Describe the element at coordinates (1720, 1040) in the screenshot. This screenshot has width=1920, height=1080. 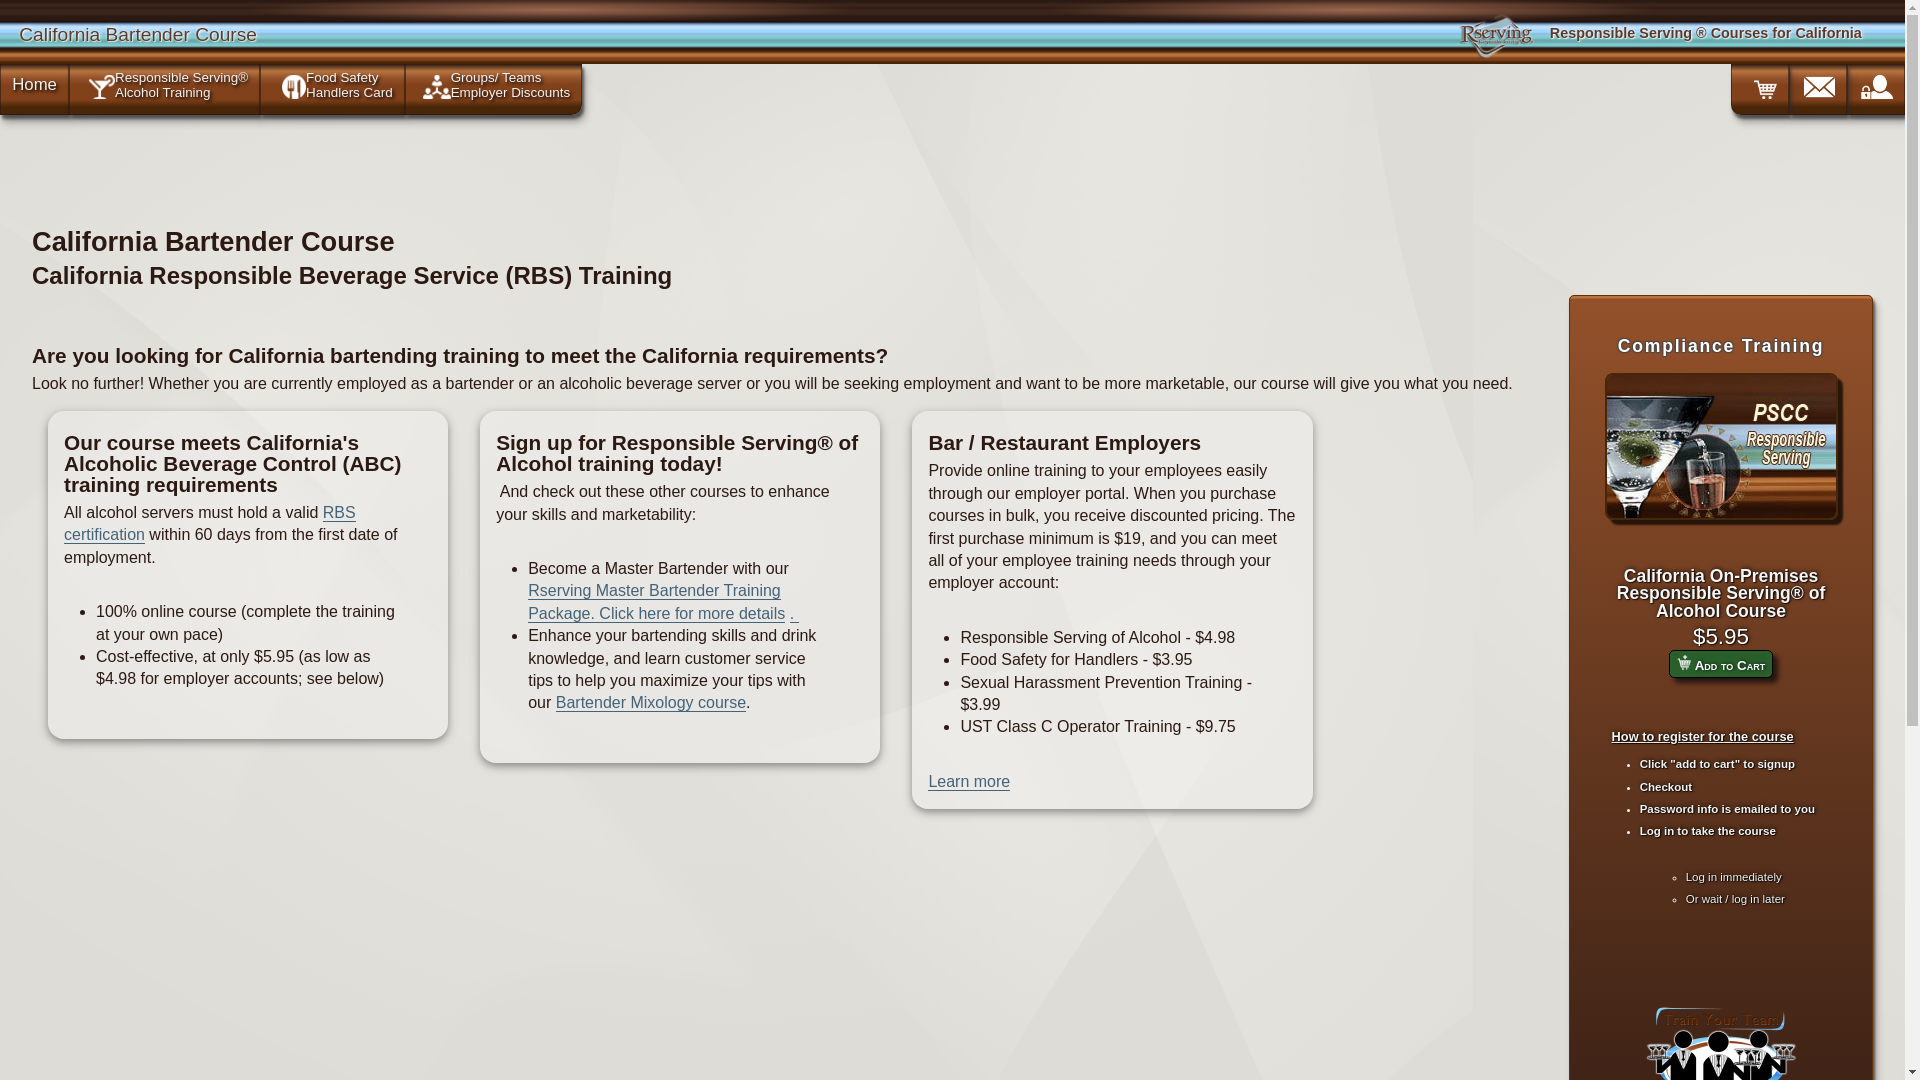
I see `Train your team - click for team discounts` at that location.